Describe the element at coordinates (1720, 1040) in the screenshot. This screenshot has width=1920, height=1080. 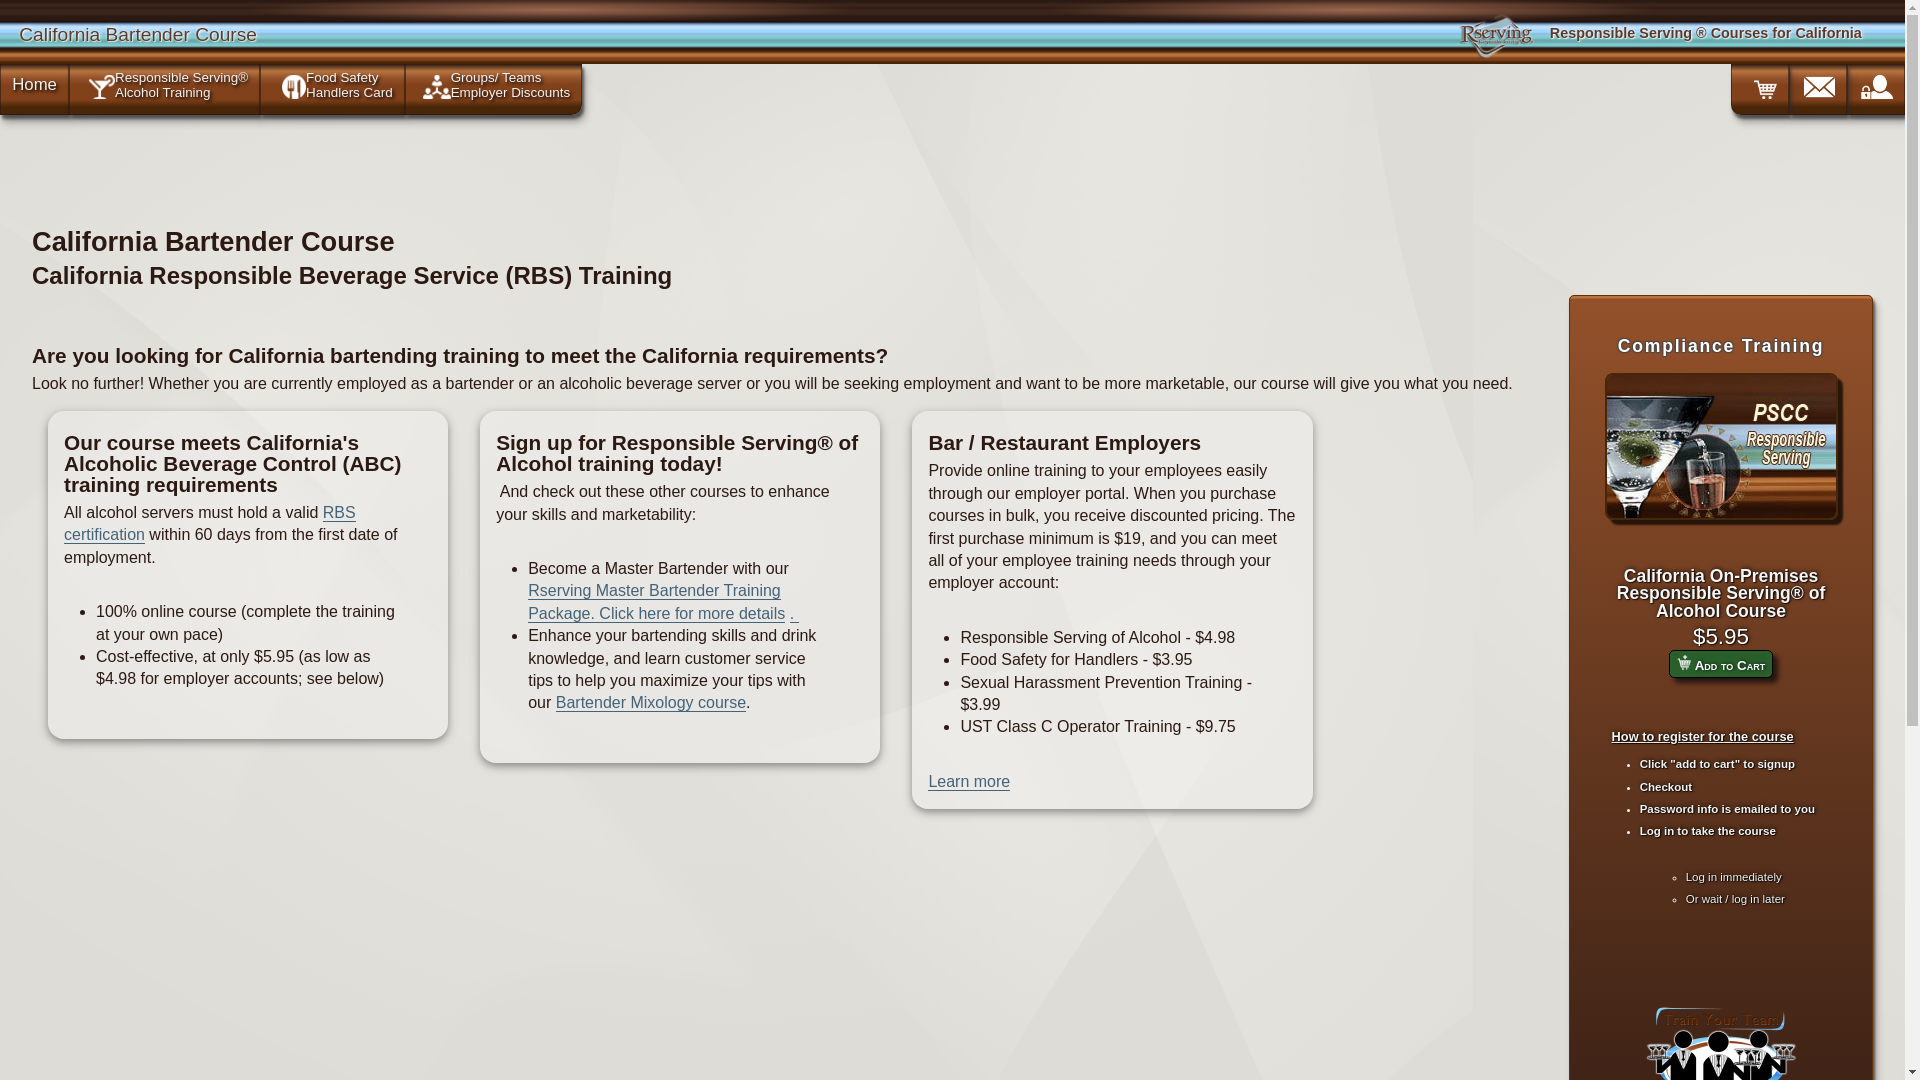
I see `Train your team - click for team discounts` at that location.